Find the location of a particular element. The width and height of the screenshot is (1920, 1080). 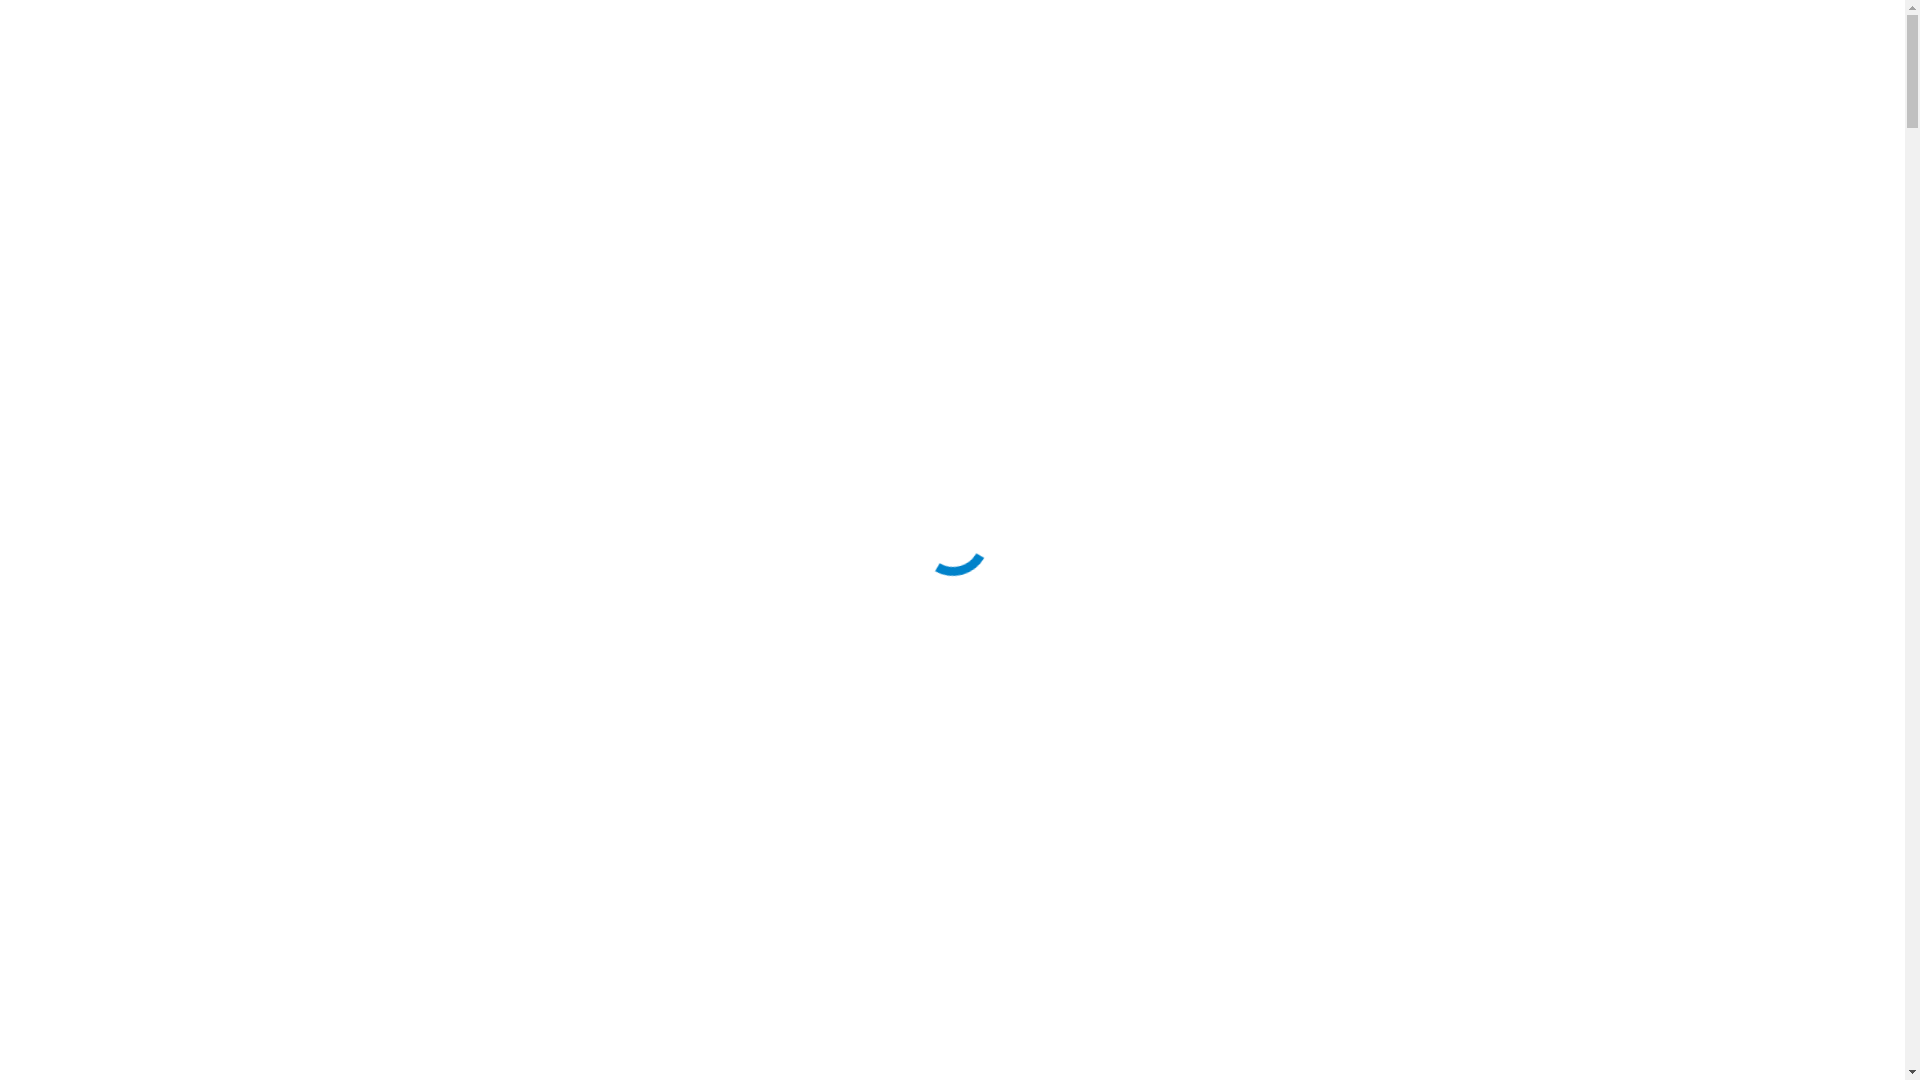

Store Finder is located at coordinates (1170, 74).